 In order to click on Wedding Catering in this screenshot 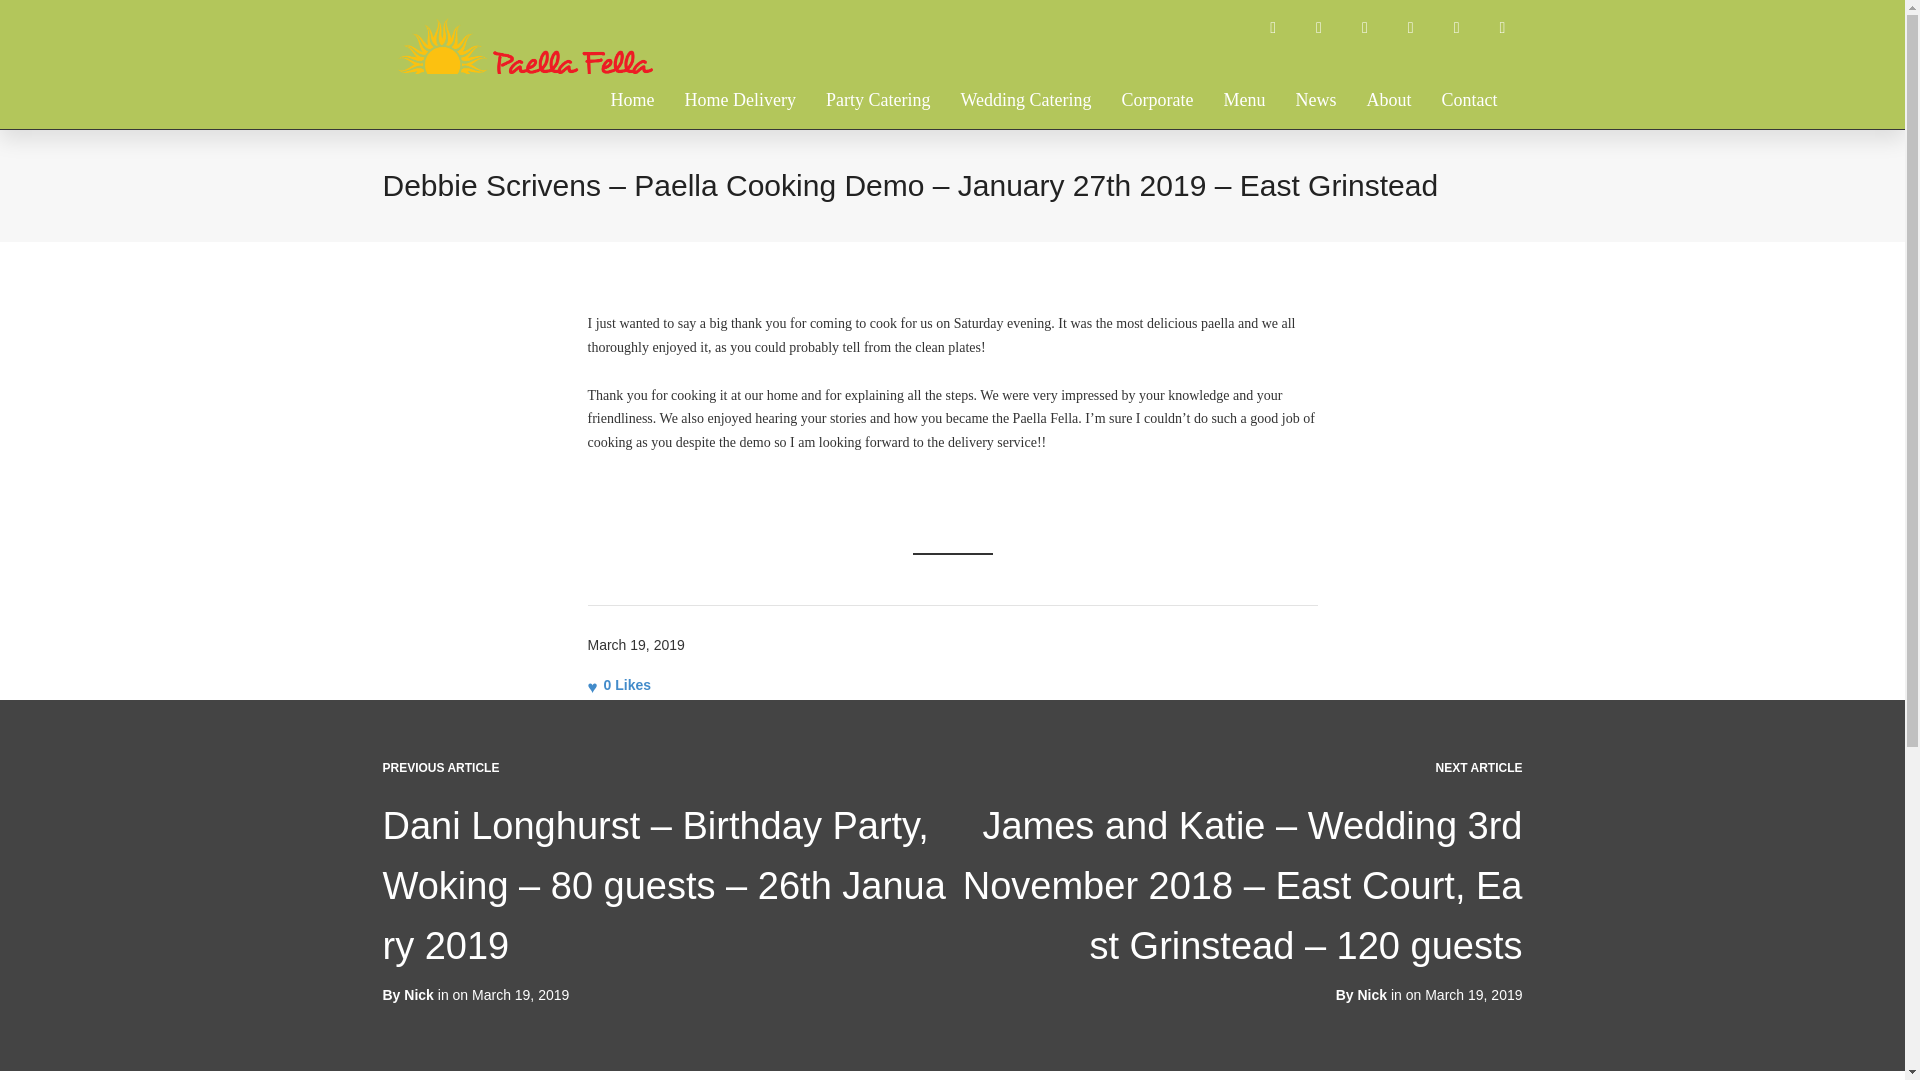, I will do `click(1024, 60)`.